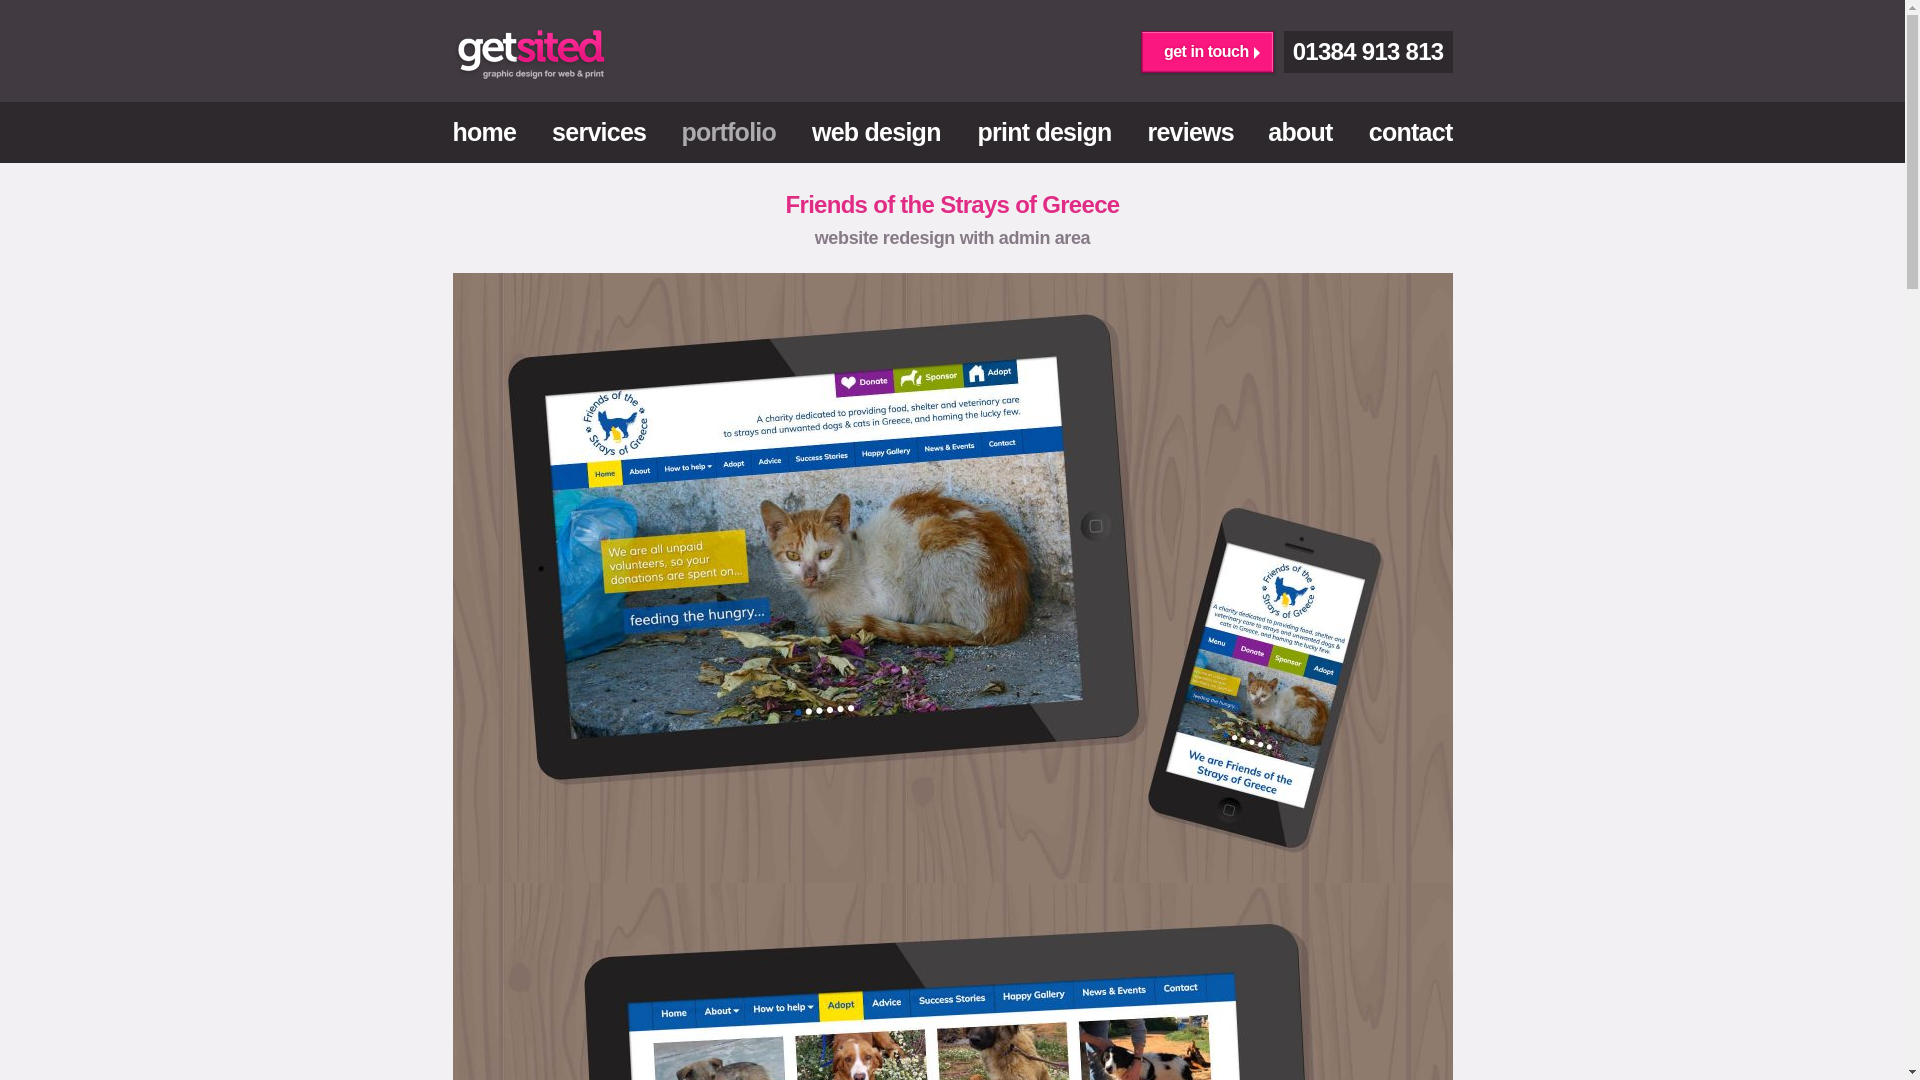 The height and width of the screenshot is (1080, 1920). I want to click on portfolio, so click(729, 132).